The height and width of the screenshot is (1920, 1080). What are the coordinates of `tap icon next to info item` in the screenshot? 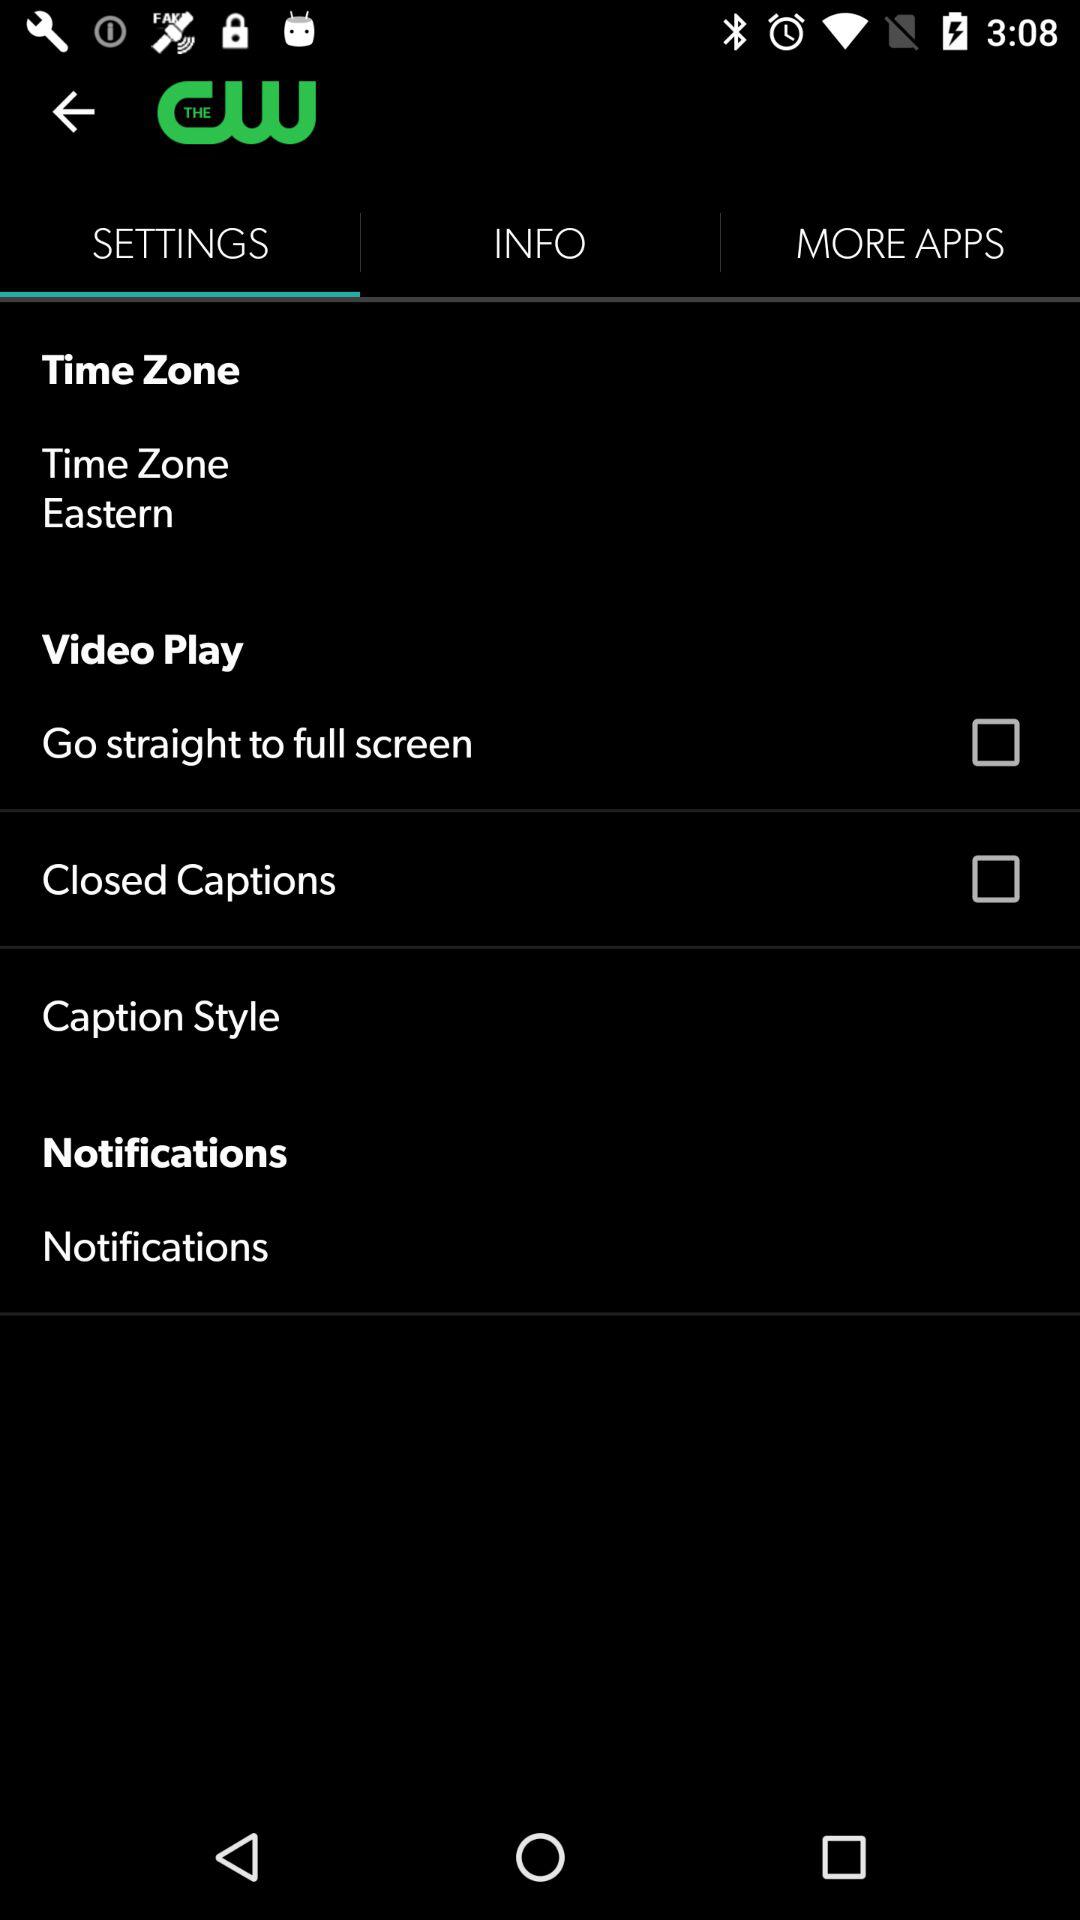 It's located at (900, 242).